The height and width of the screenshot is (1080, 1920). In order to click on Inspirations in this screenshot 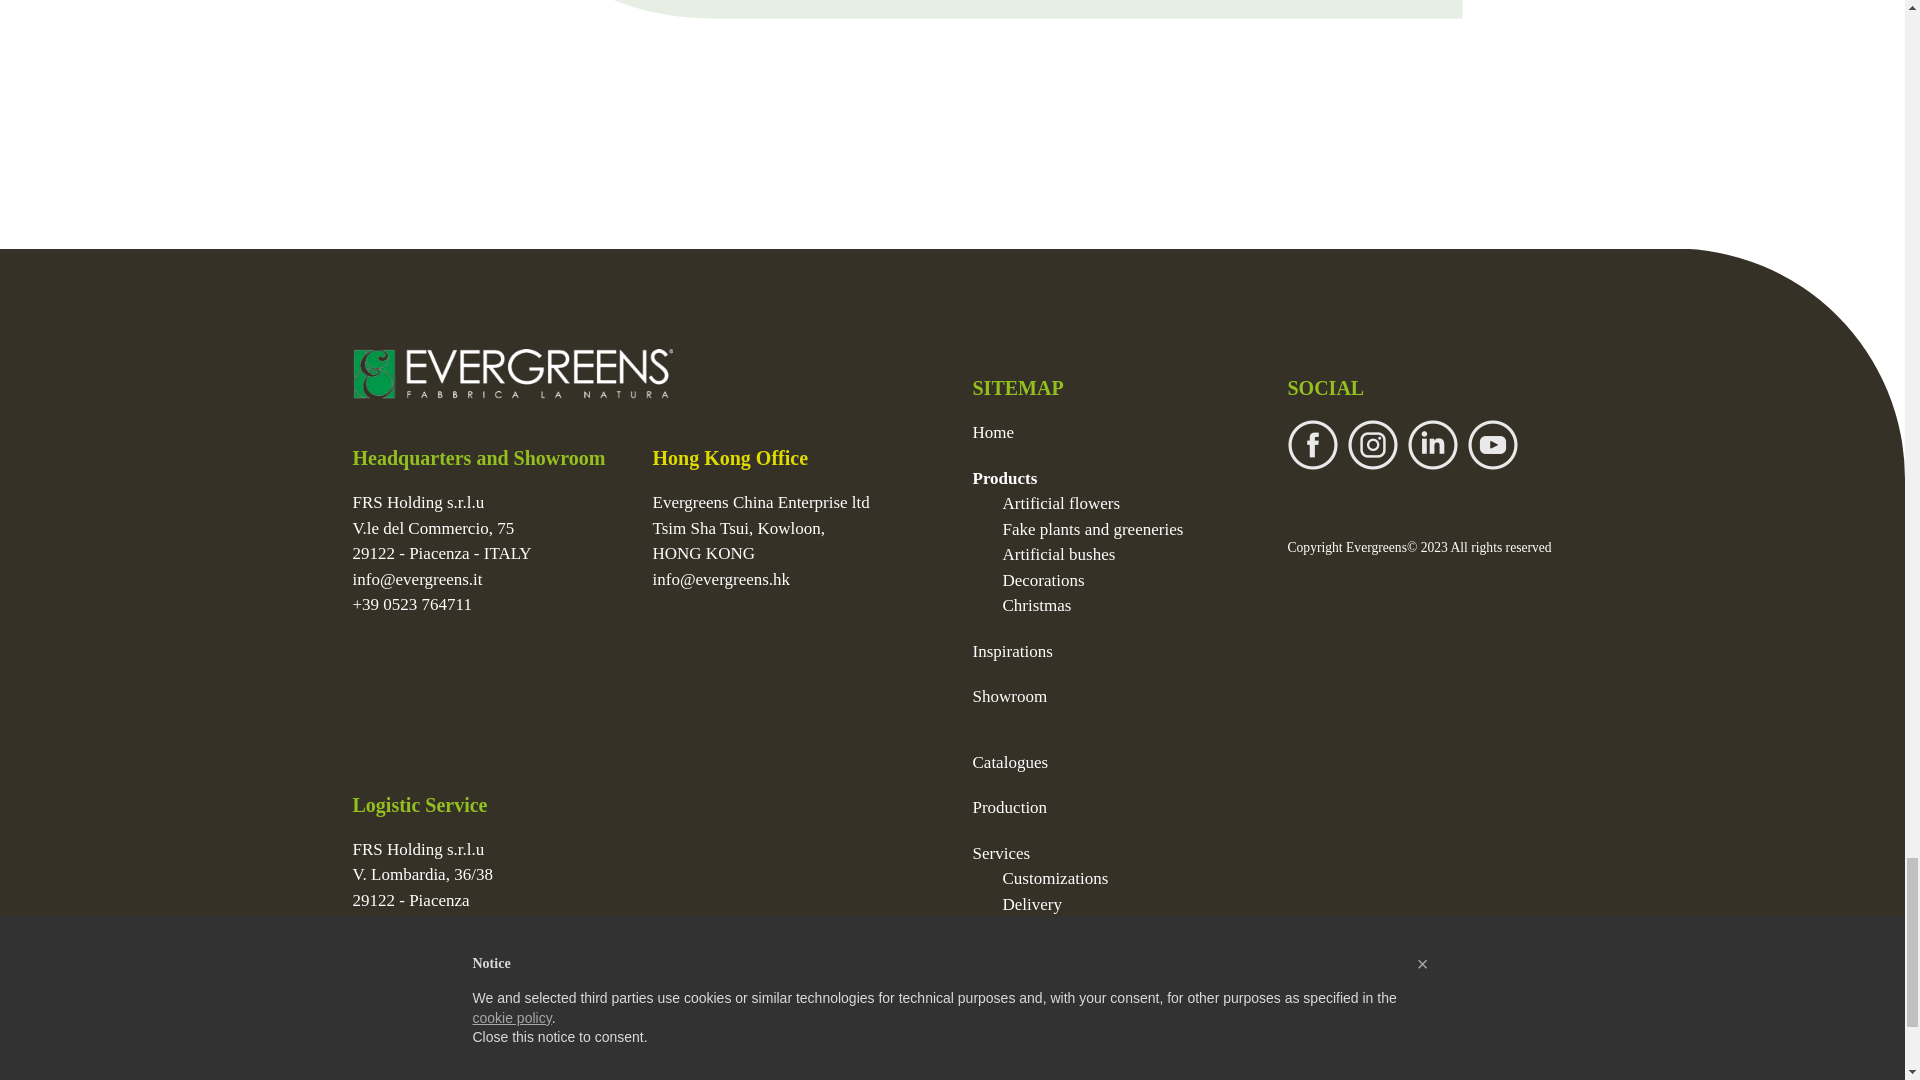, I will do `click(1012, 650)`.